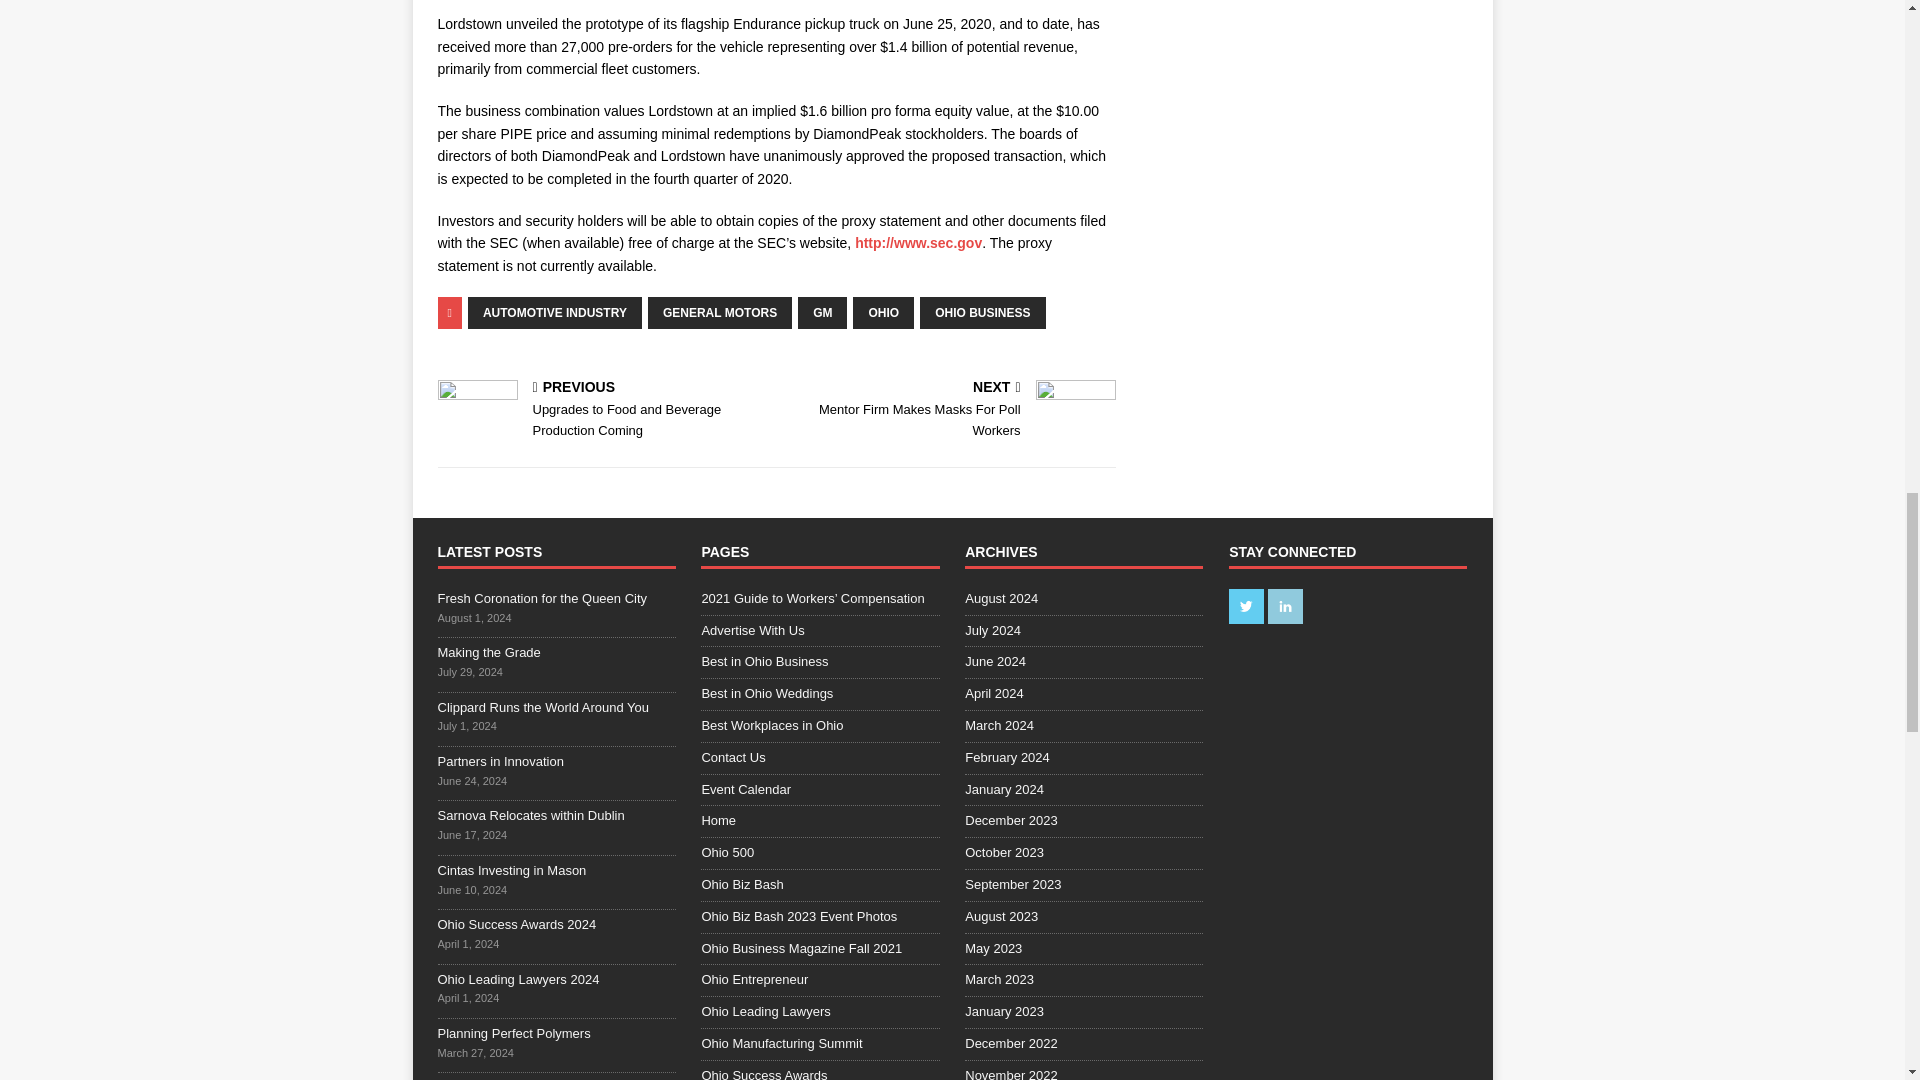 This screenshot has height=1080, width=1920. Describe the element at coordinates (720, 313) in the screenshot. I see `GENERAL MOTORS` at that location.